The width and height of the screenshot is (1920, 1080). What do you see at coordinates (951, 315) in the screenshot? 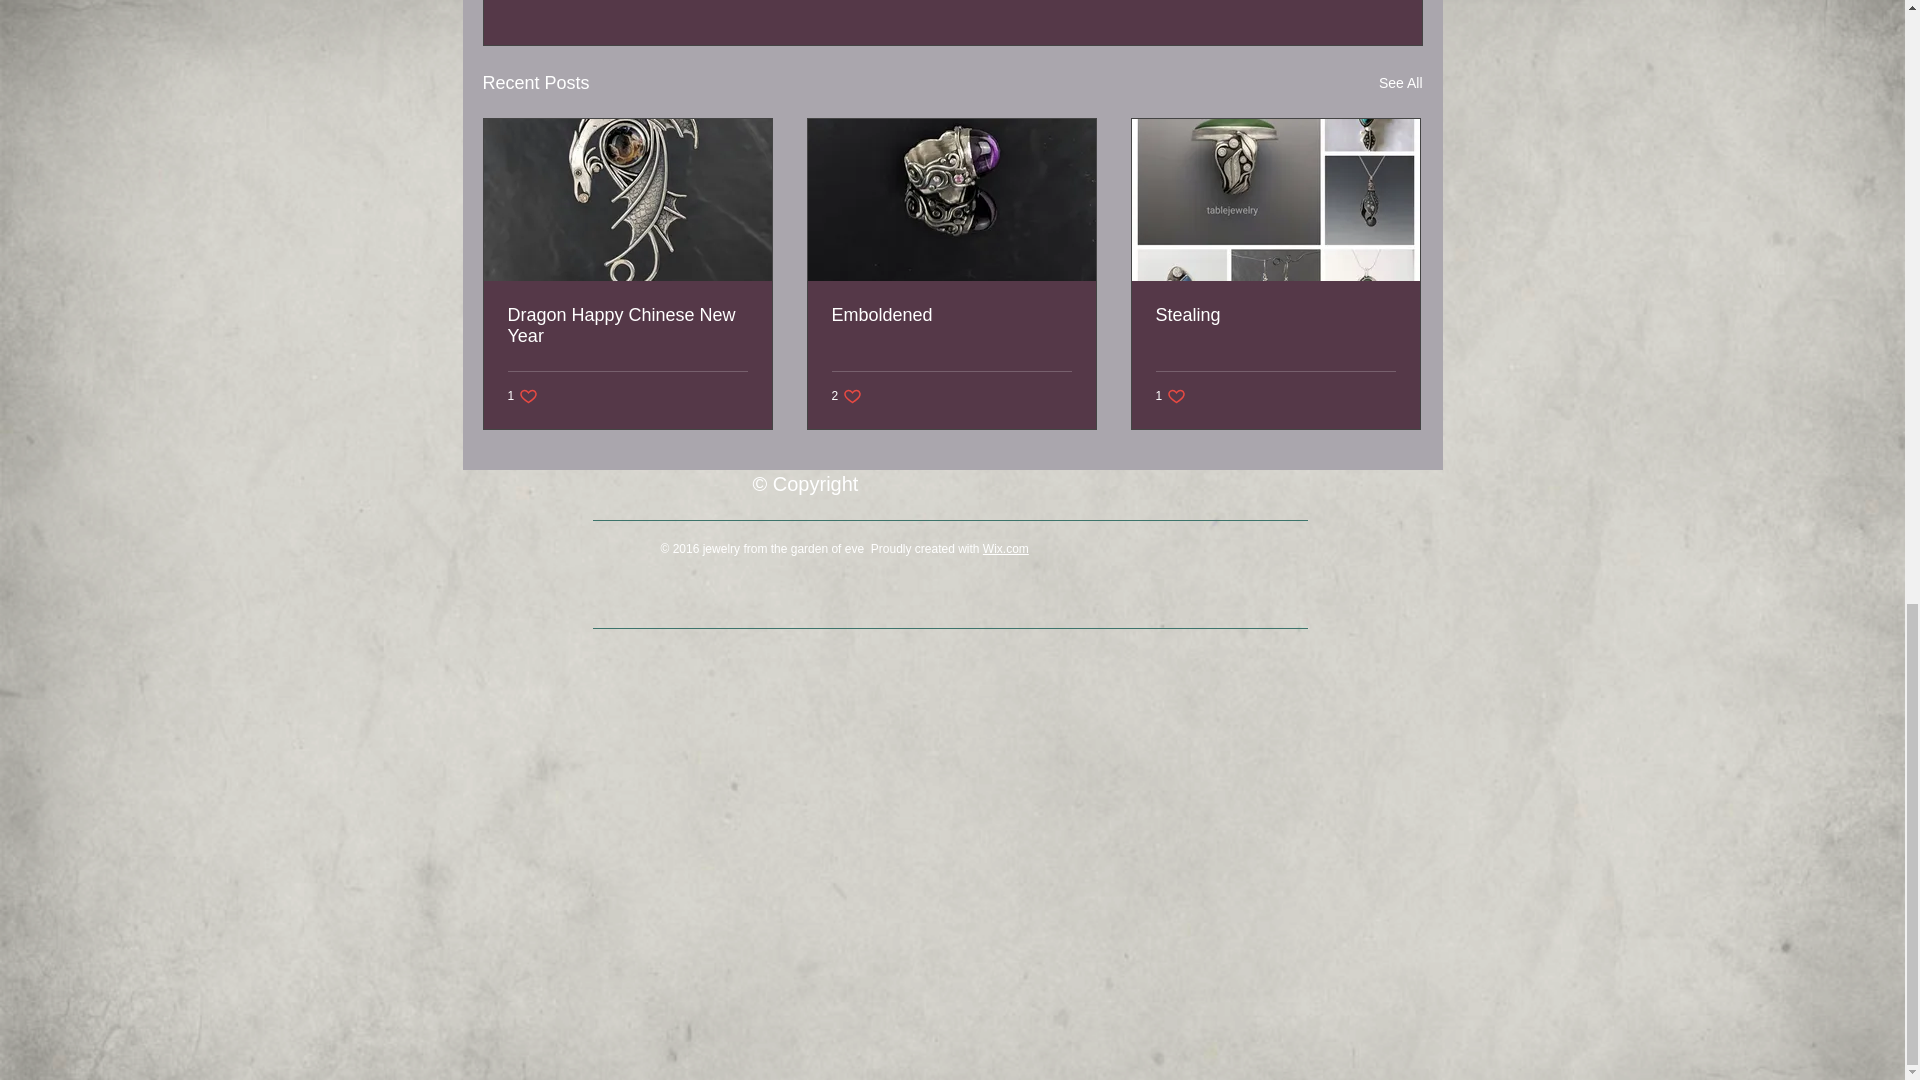
I see `Emboldened` at bounding box center [951, 315].